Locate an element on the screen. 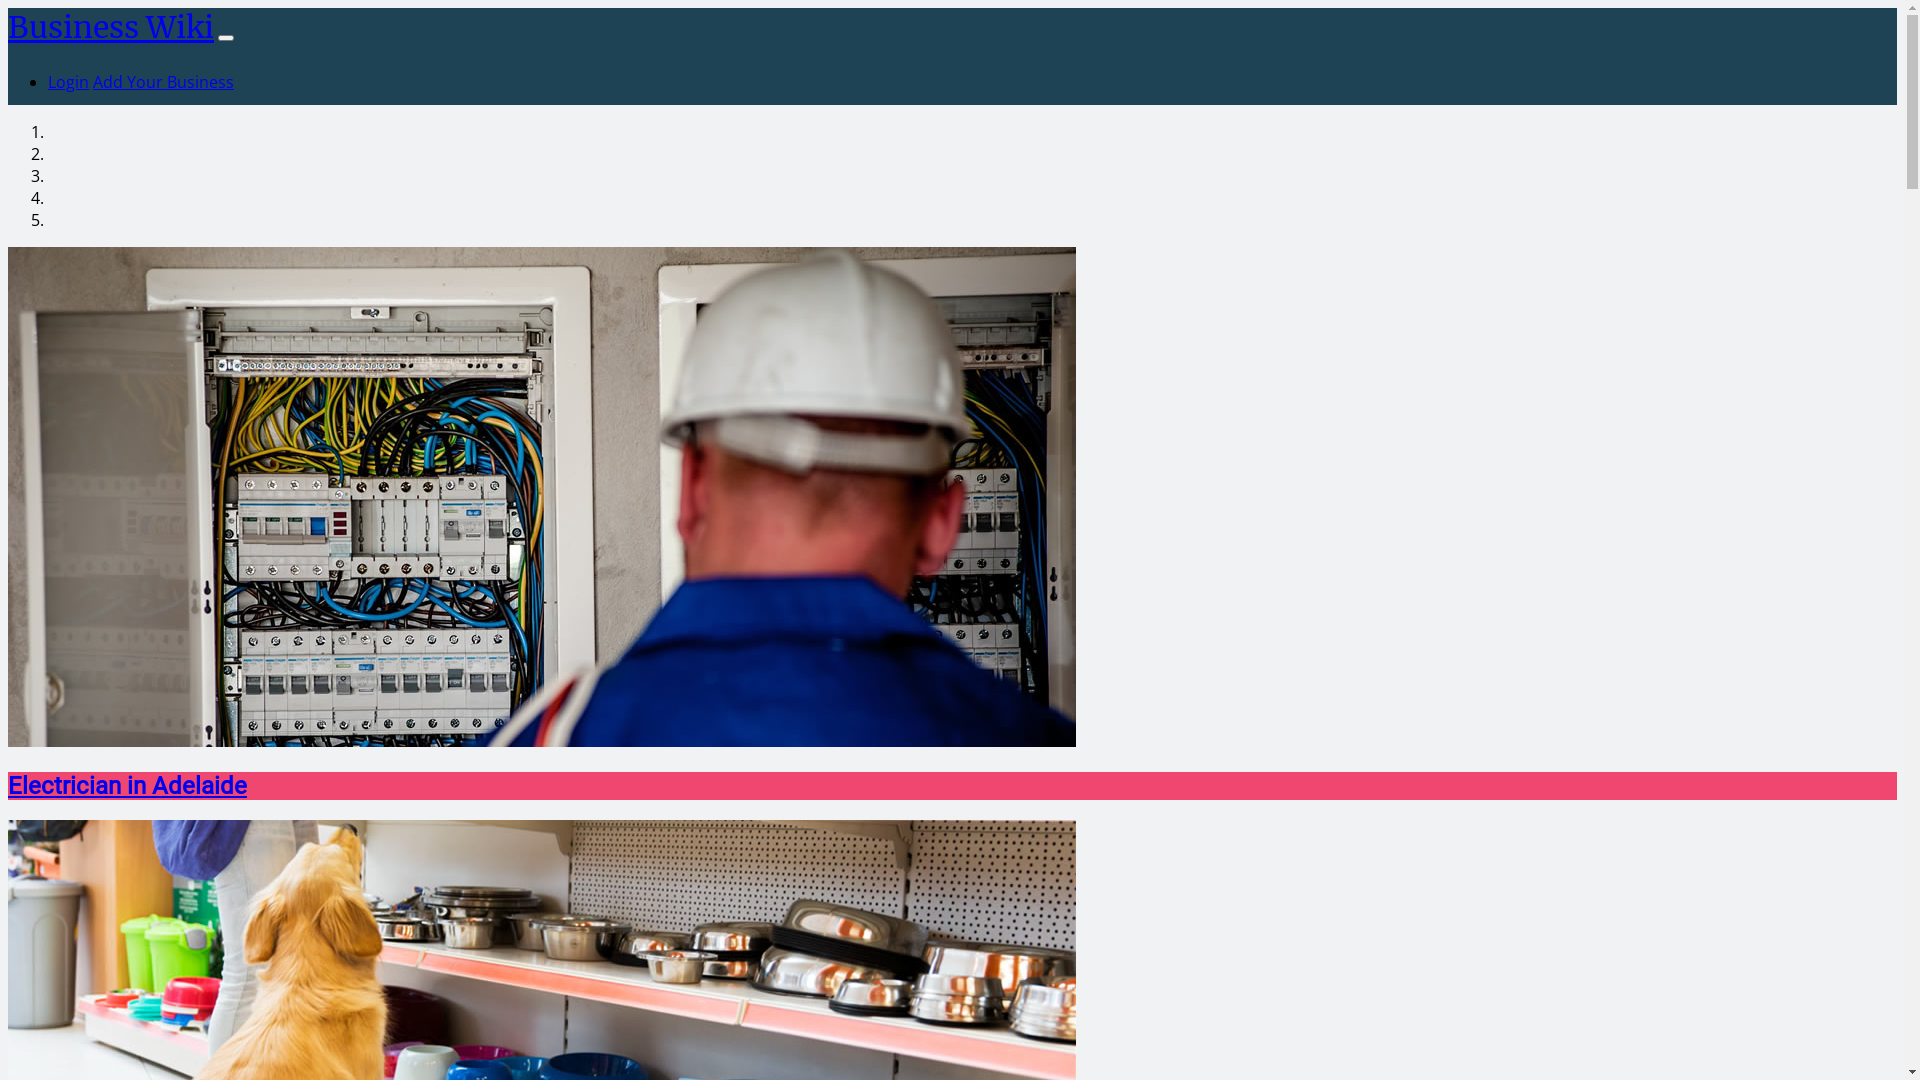 The image size is (1920, 1080). Login is located at coordinates (68, 82).